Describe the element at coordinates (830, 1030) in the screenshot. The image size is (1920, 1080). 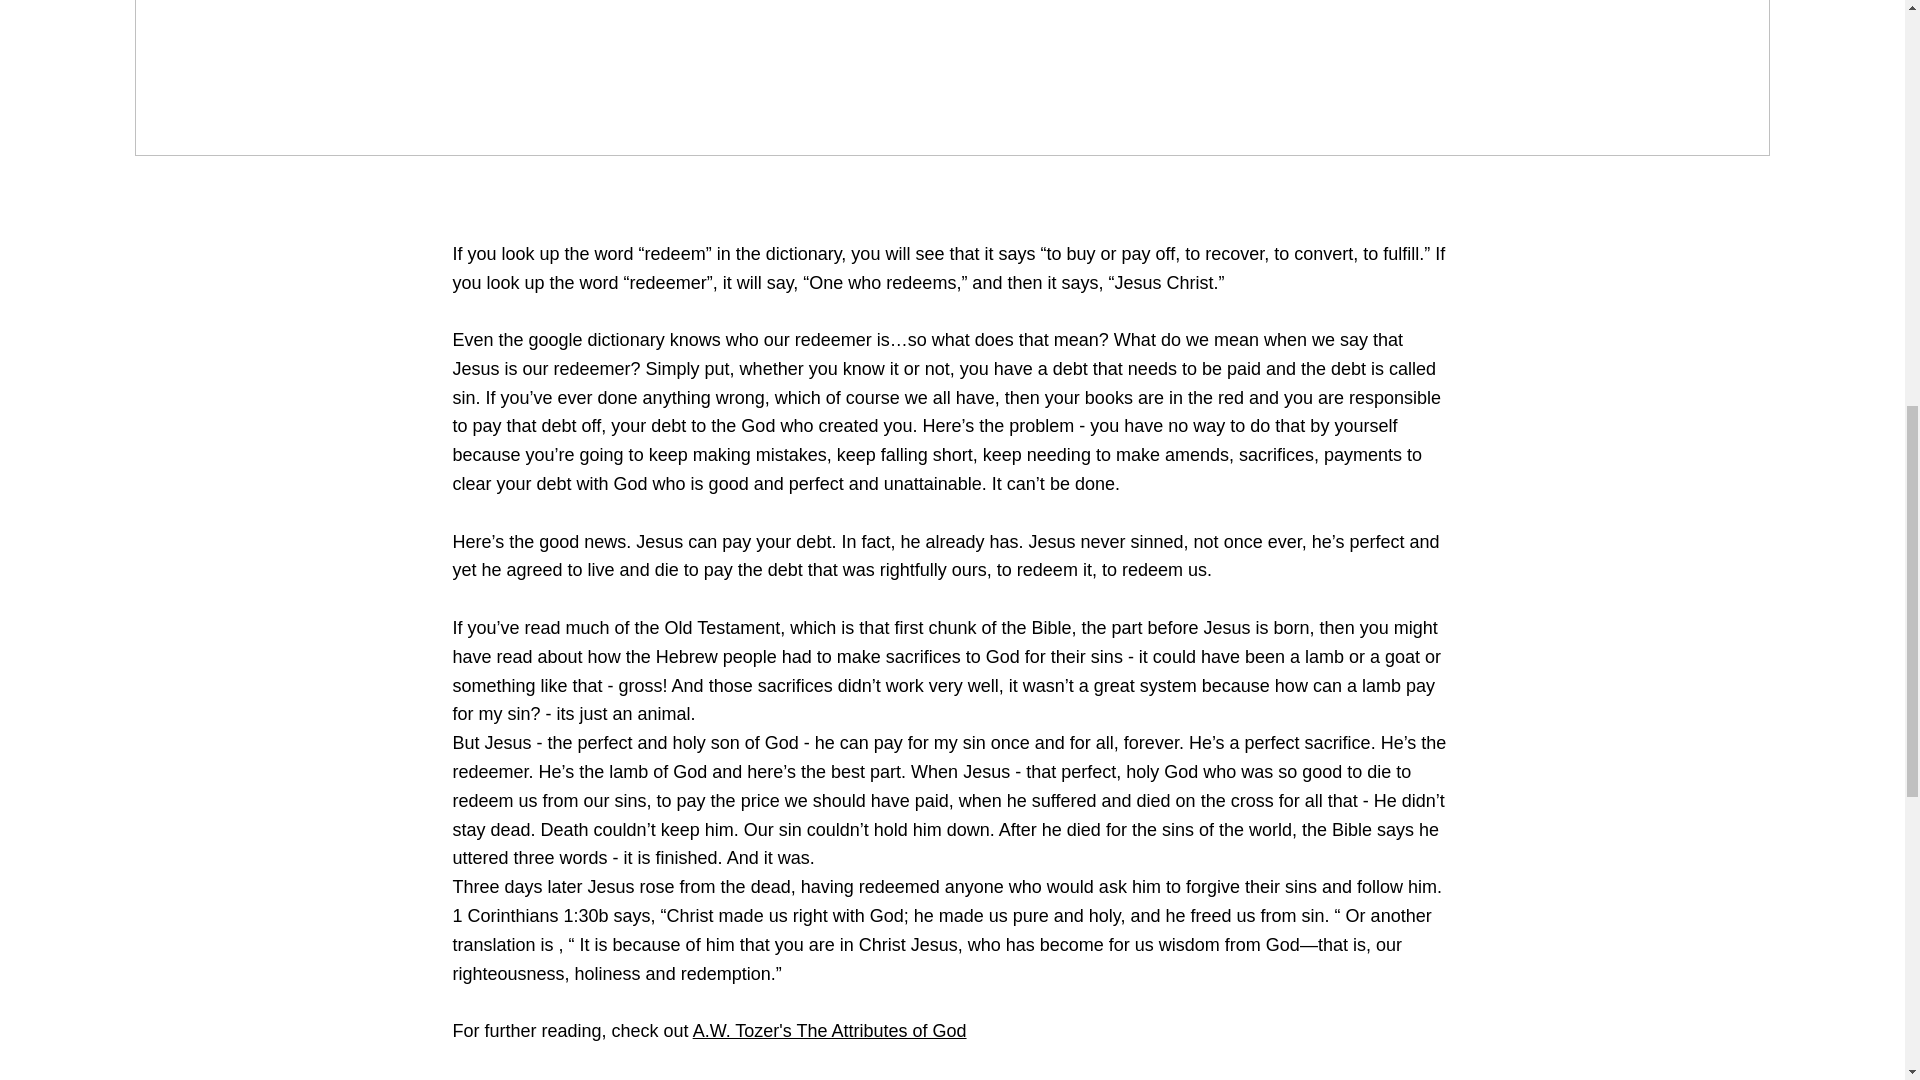
I see `A.W. Tozer's The Attributes of God` at that location.